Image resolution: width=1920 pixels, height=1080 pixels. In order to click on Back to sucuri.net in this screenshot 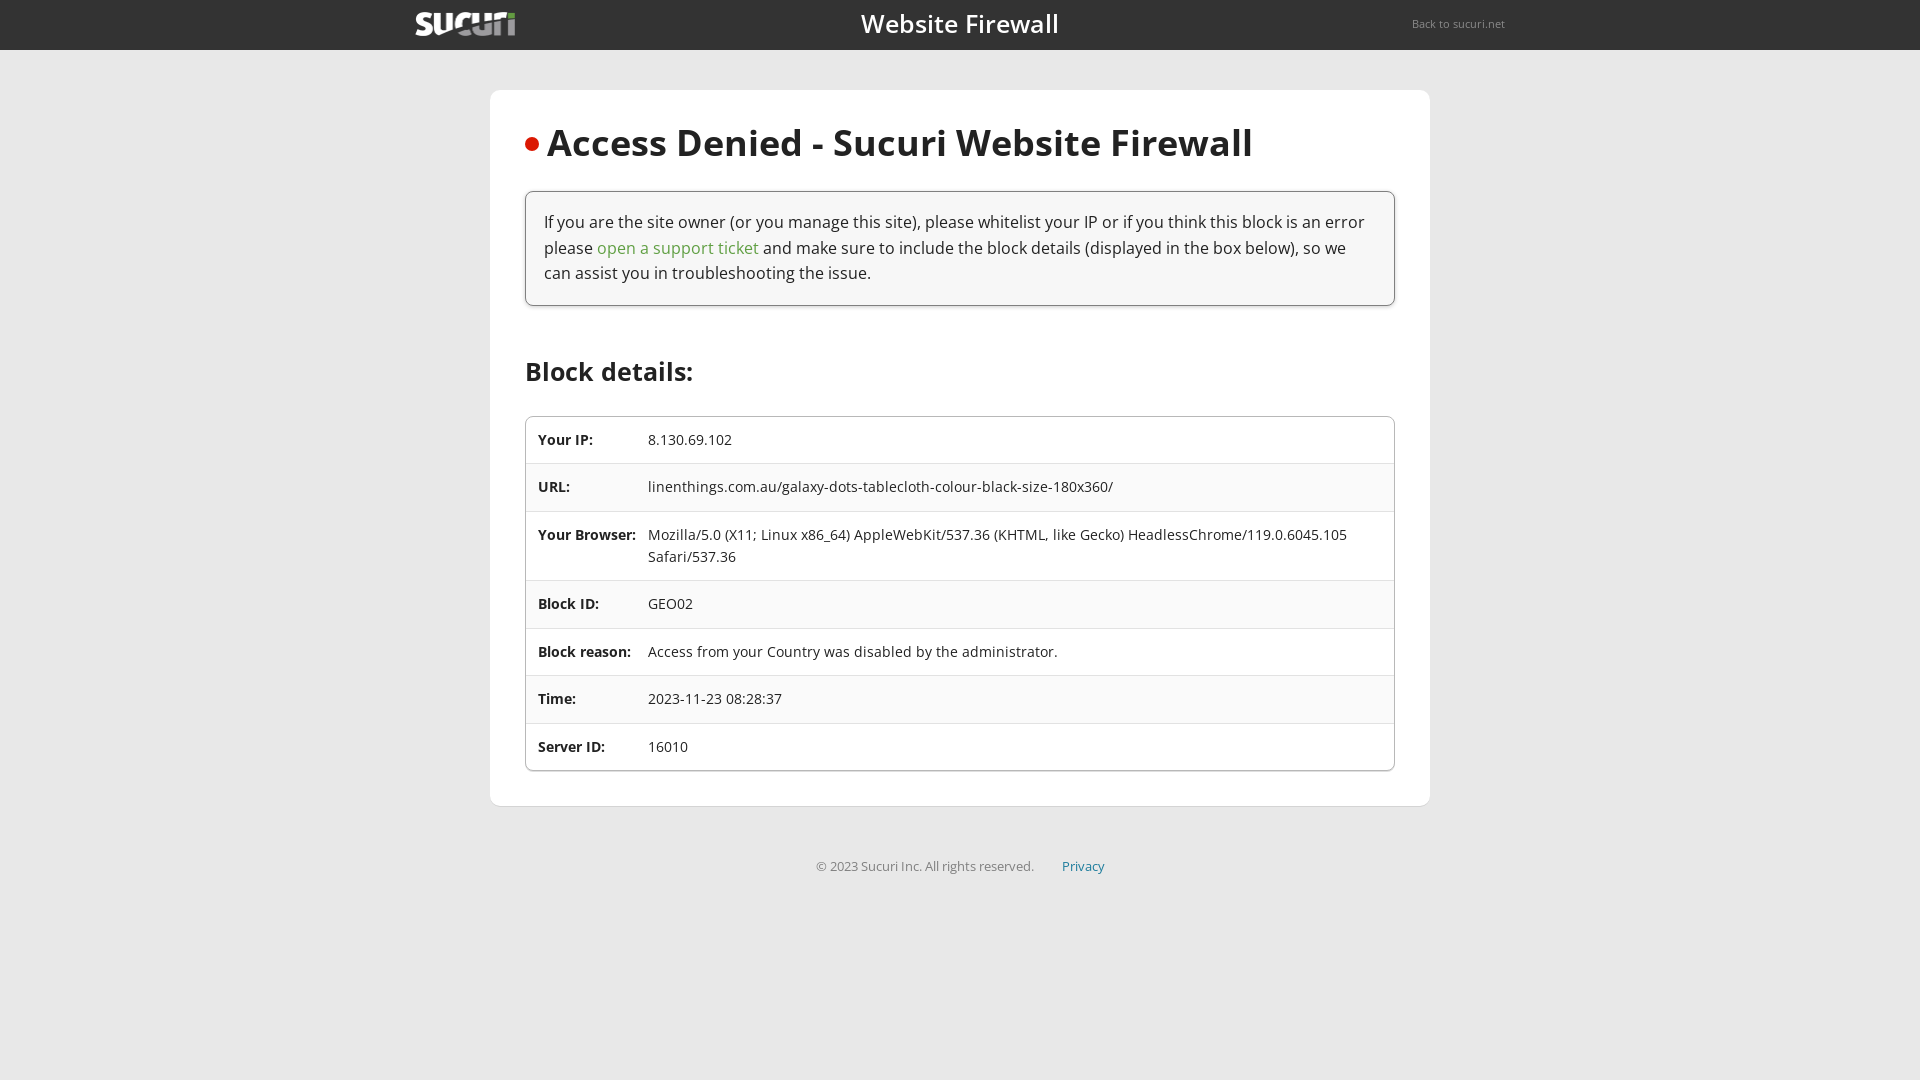, I will do `click(1458, 24)`.